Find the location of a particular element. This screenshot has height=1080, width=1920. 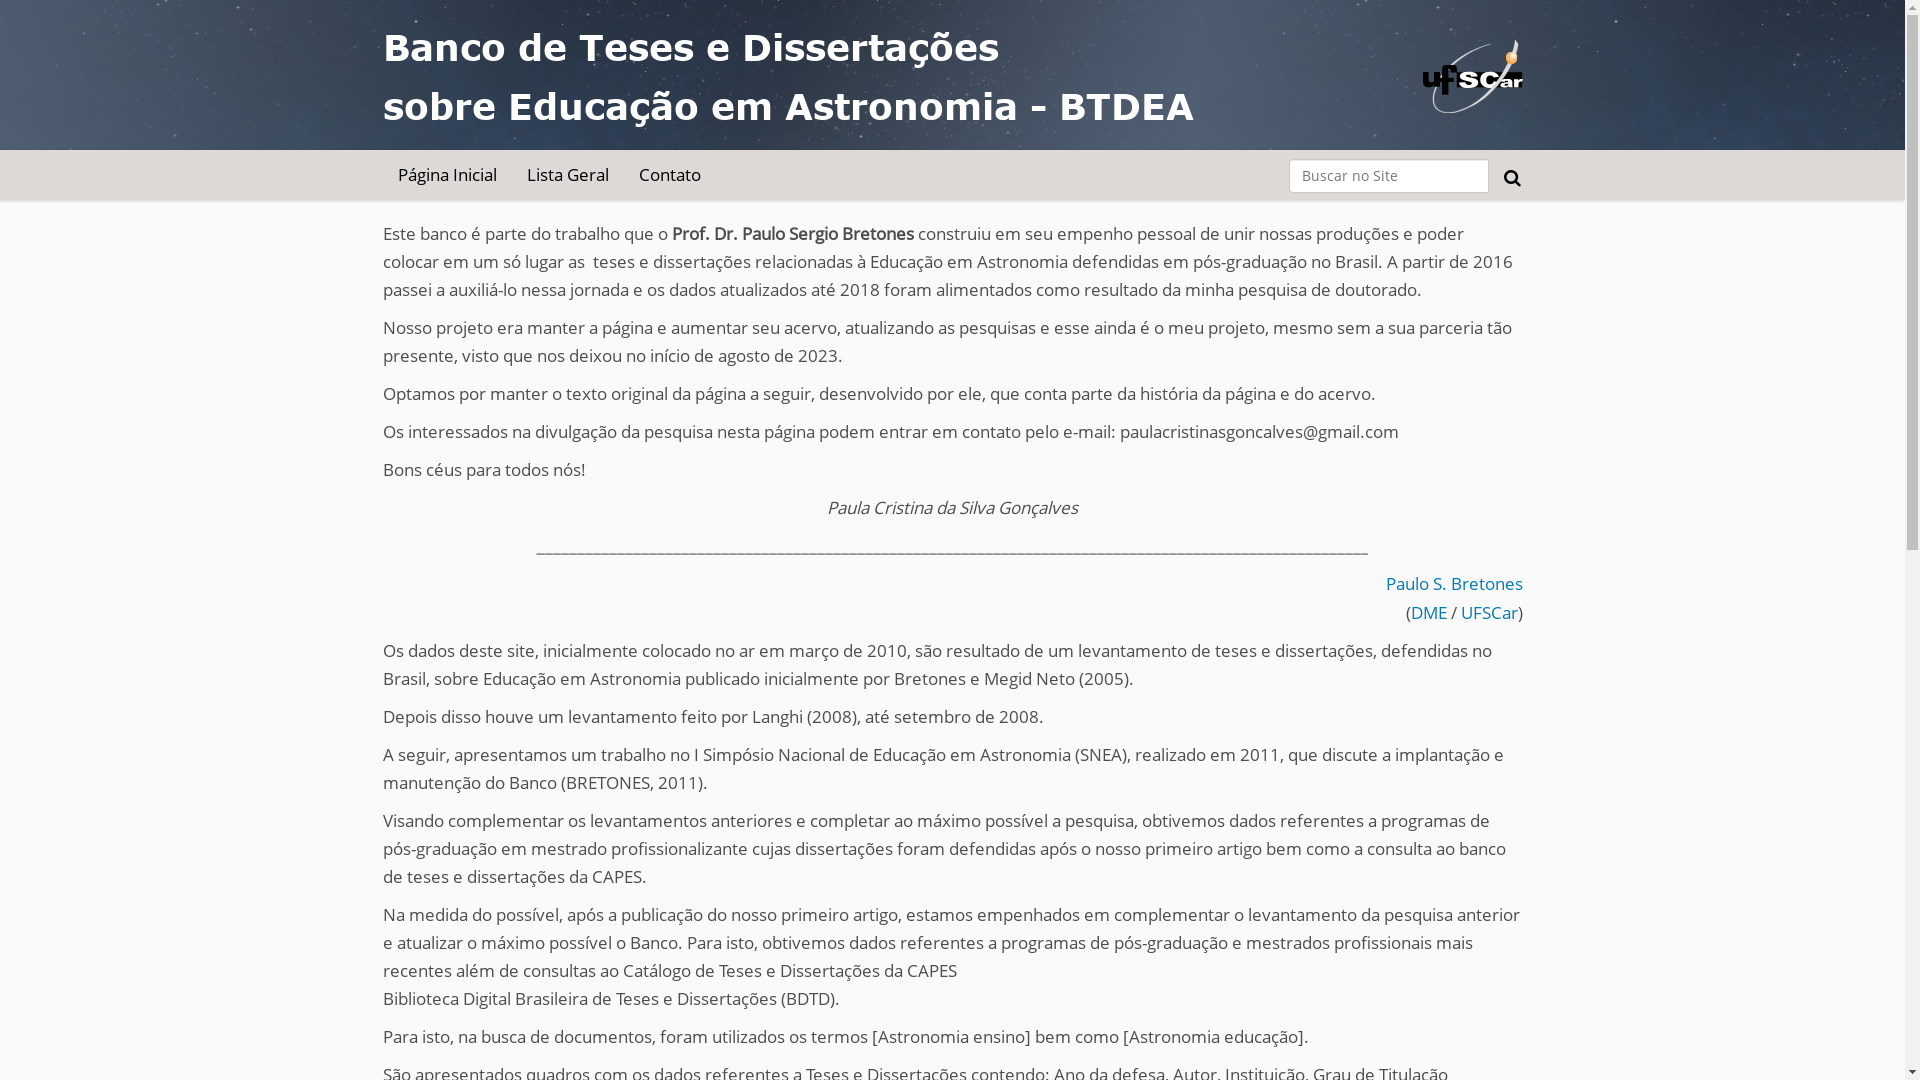

Lista Geral is located at coordinates (568, 175).